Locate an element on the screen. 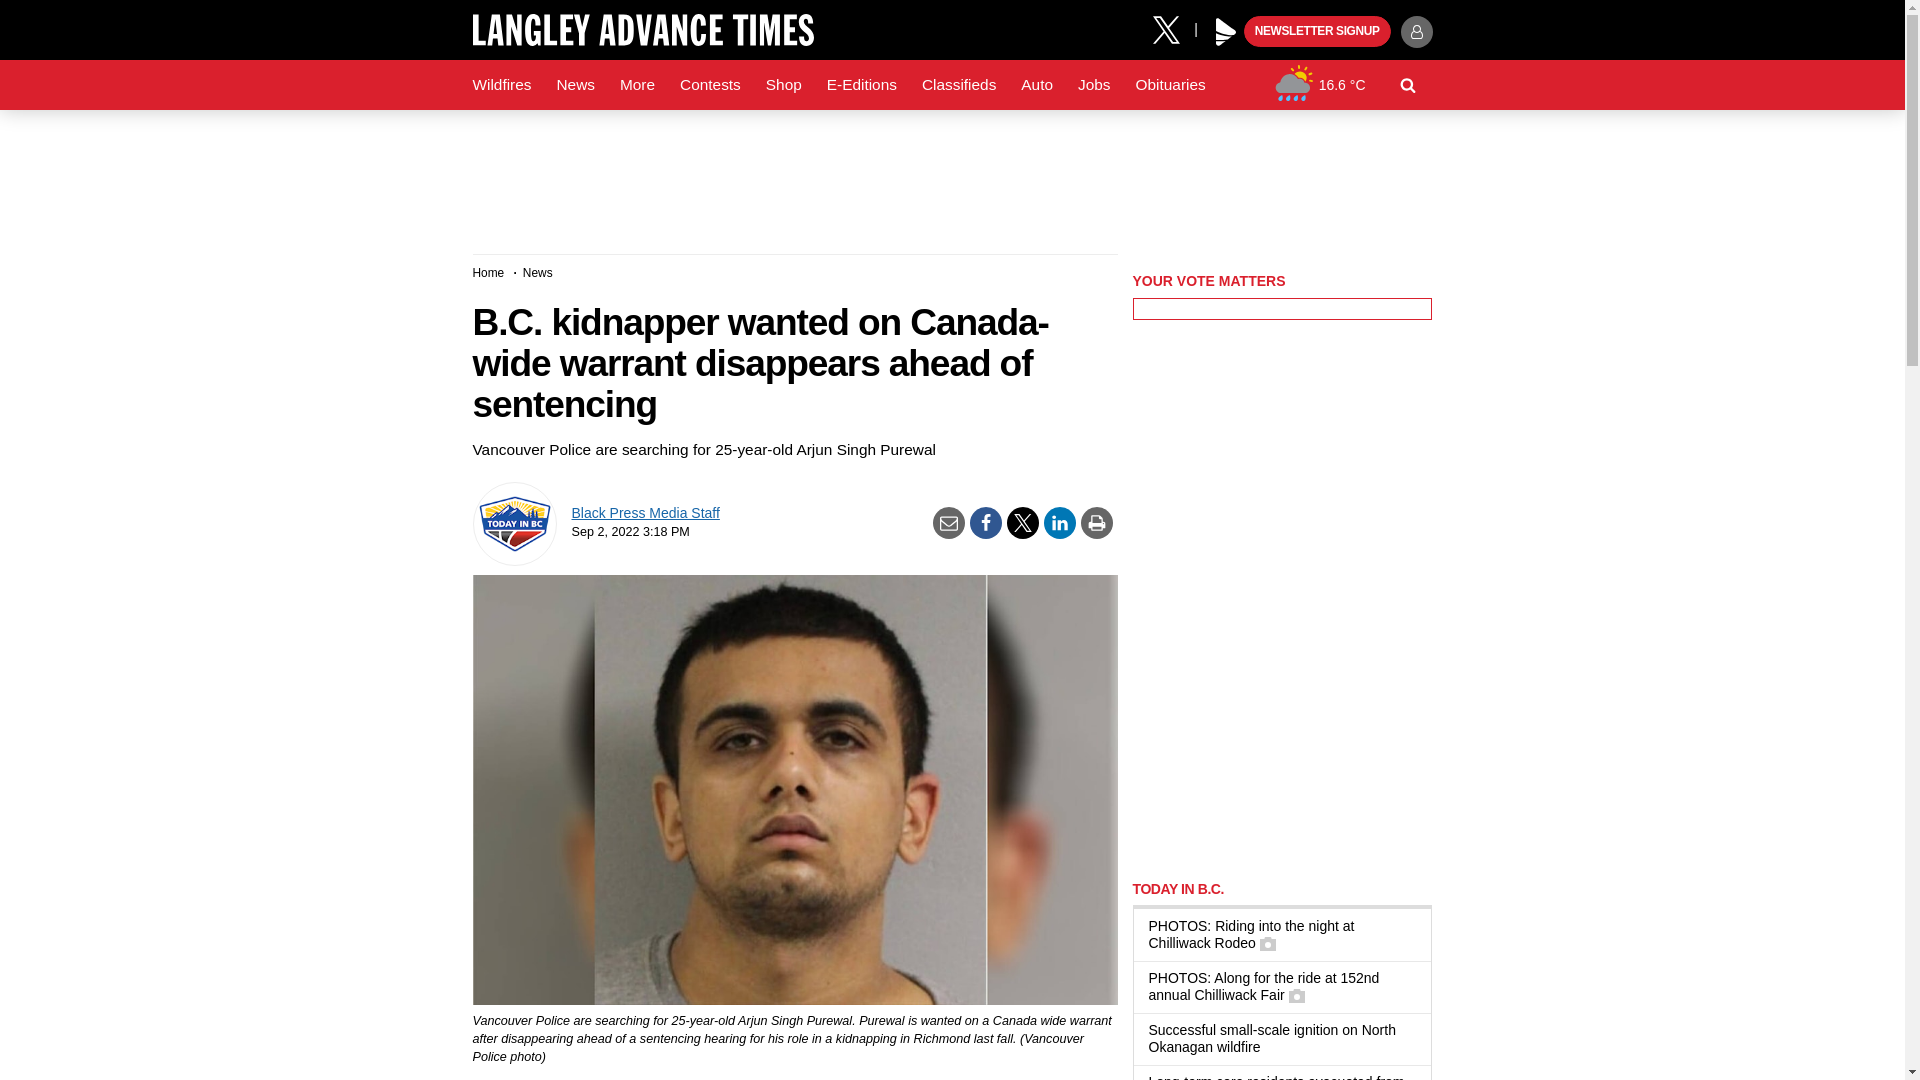 The image size is (1920, 1080). Has a gallery is located at coordinates (1268, 944).